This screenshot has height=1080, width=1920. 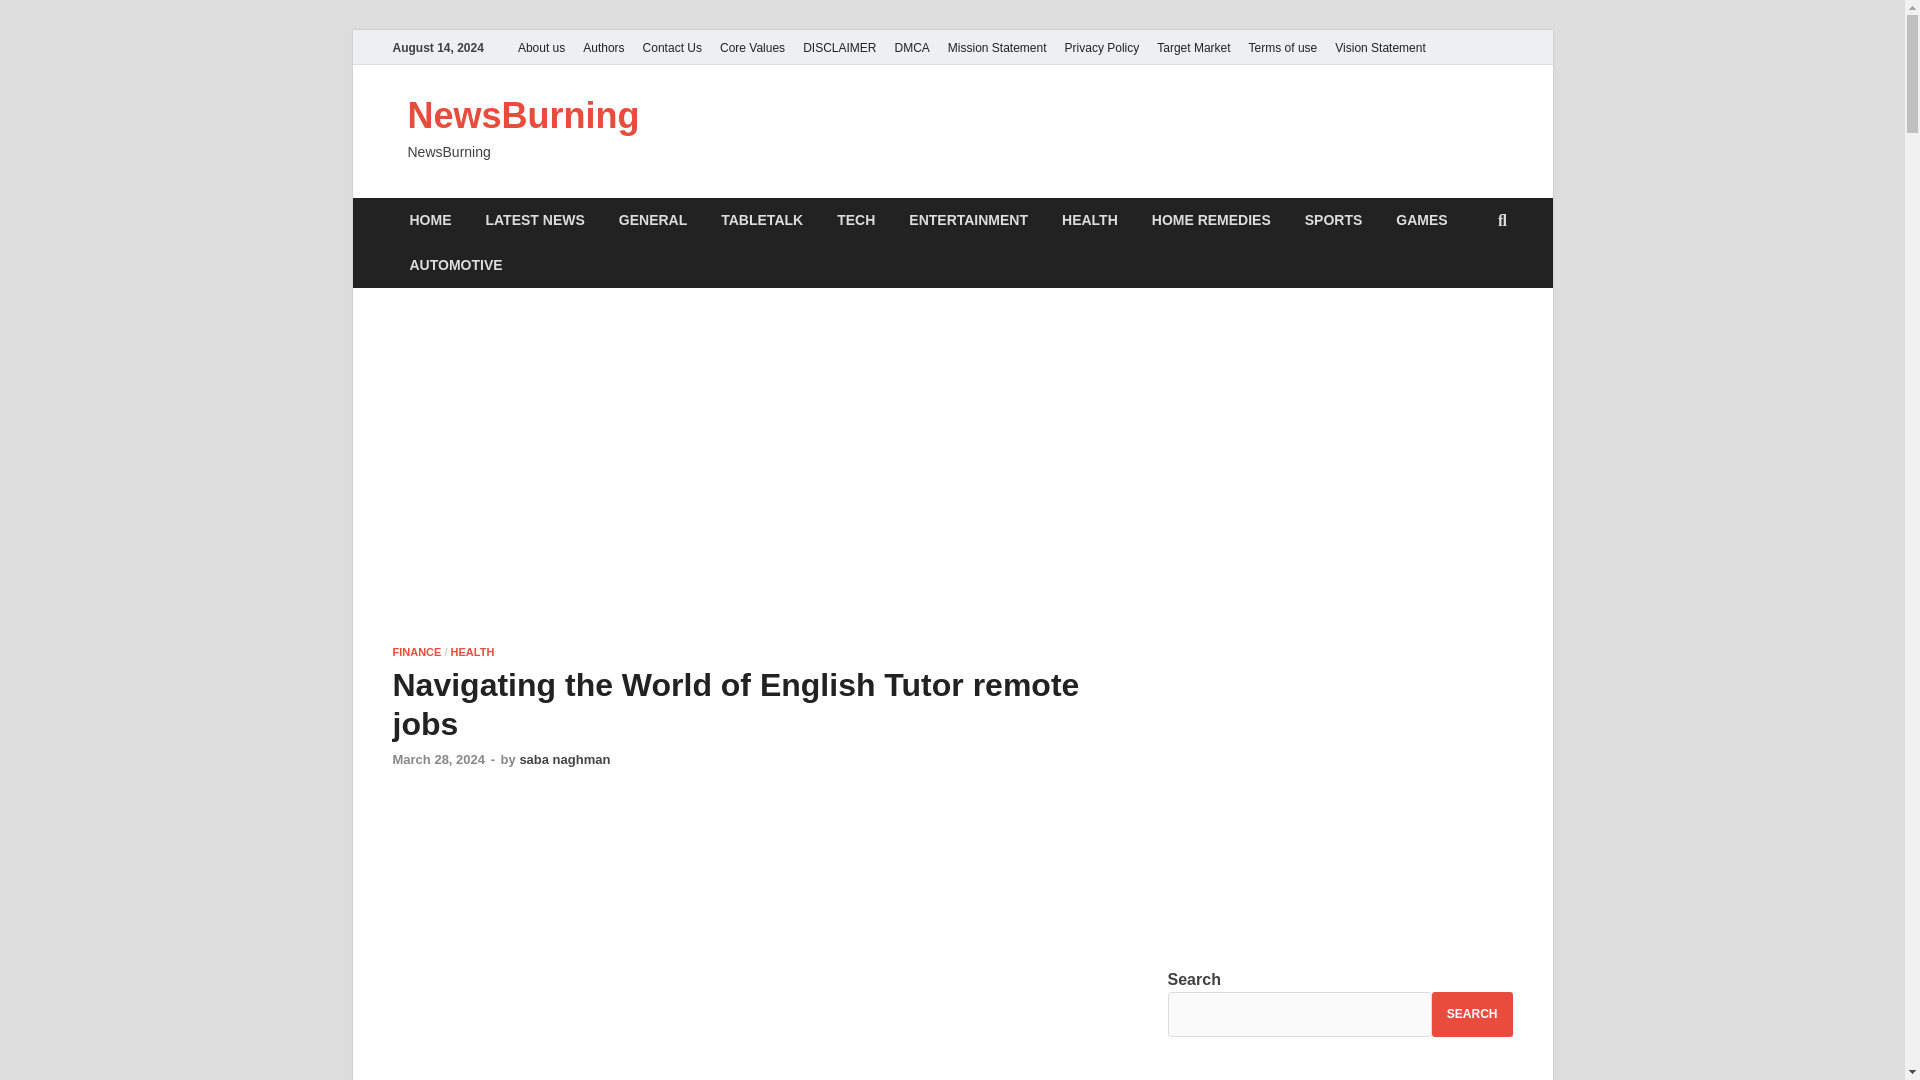 What do you see at coordinates (1211, 220) in the screenshot?
I see `HOME REMEDIES` at bounding box center [1211, 220].